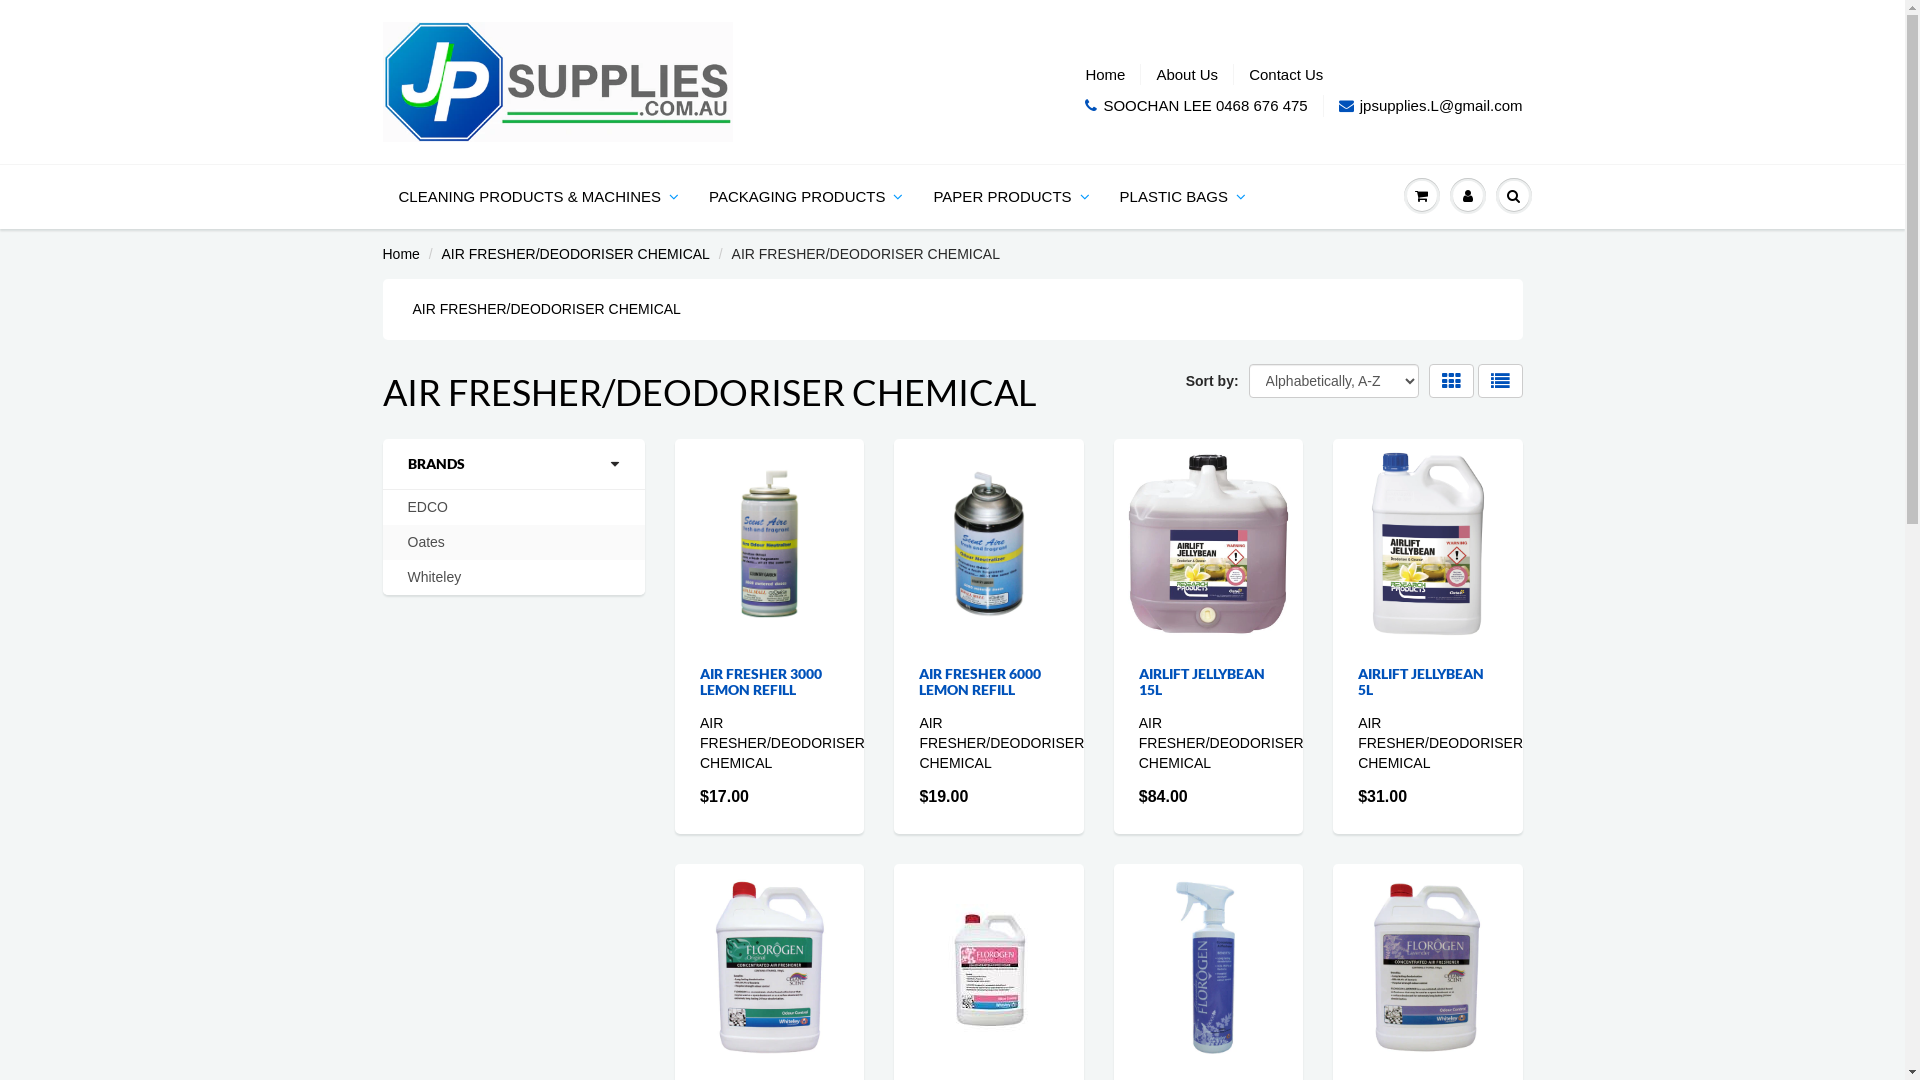 This screenshot has width=1920, height=1080. I want to click on Contact Us, so click(1286, 74).